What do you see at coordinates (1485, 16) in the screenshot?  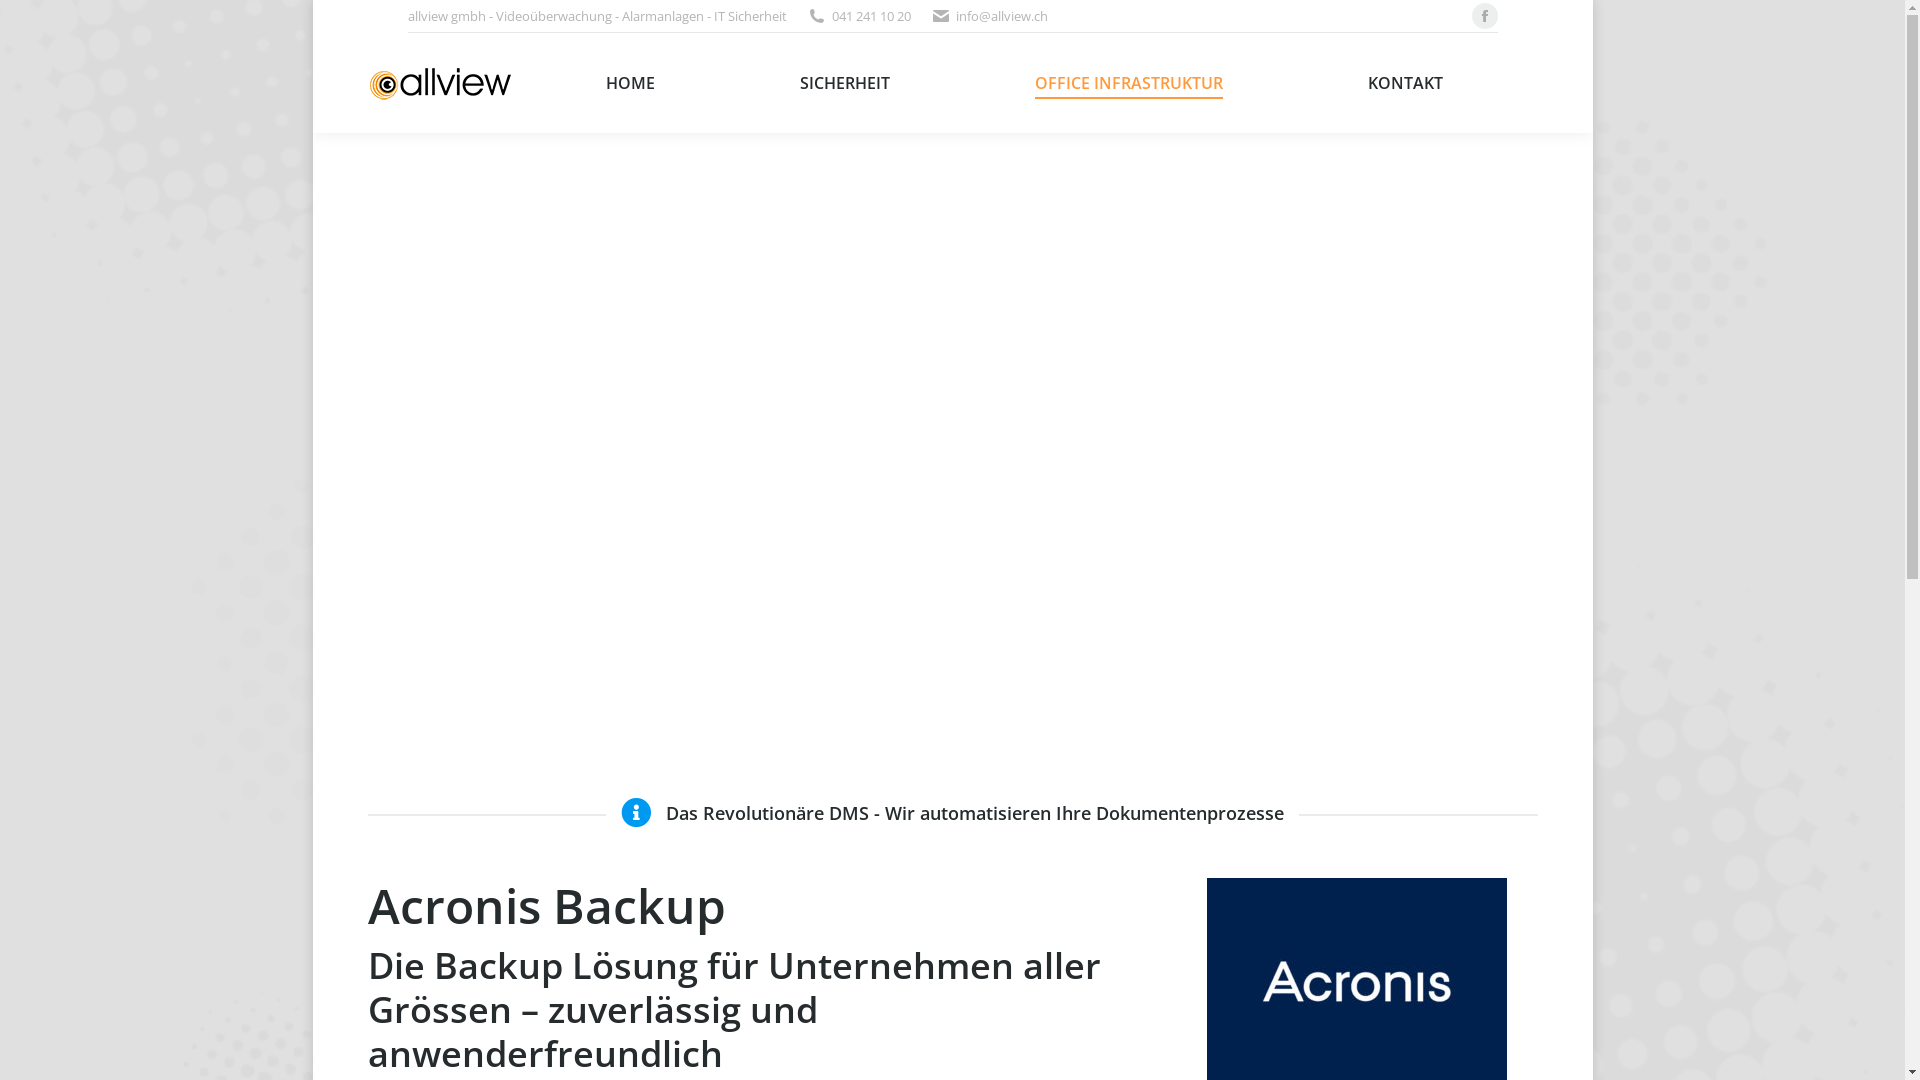 I see `Facebook page opens in new window` at bounding box center [1485, 16].